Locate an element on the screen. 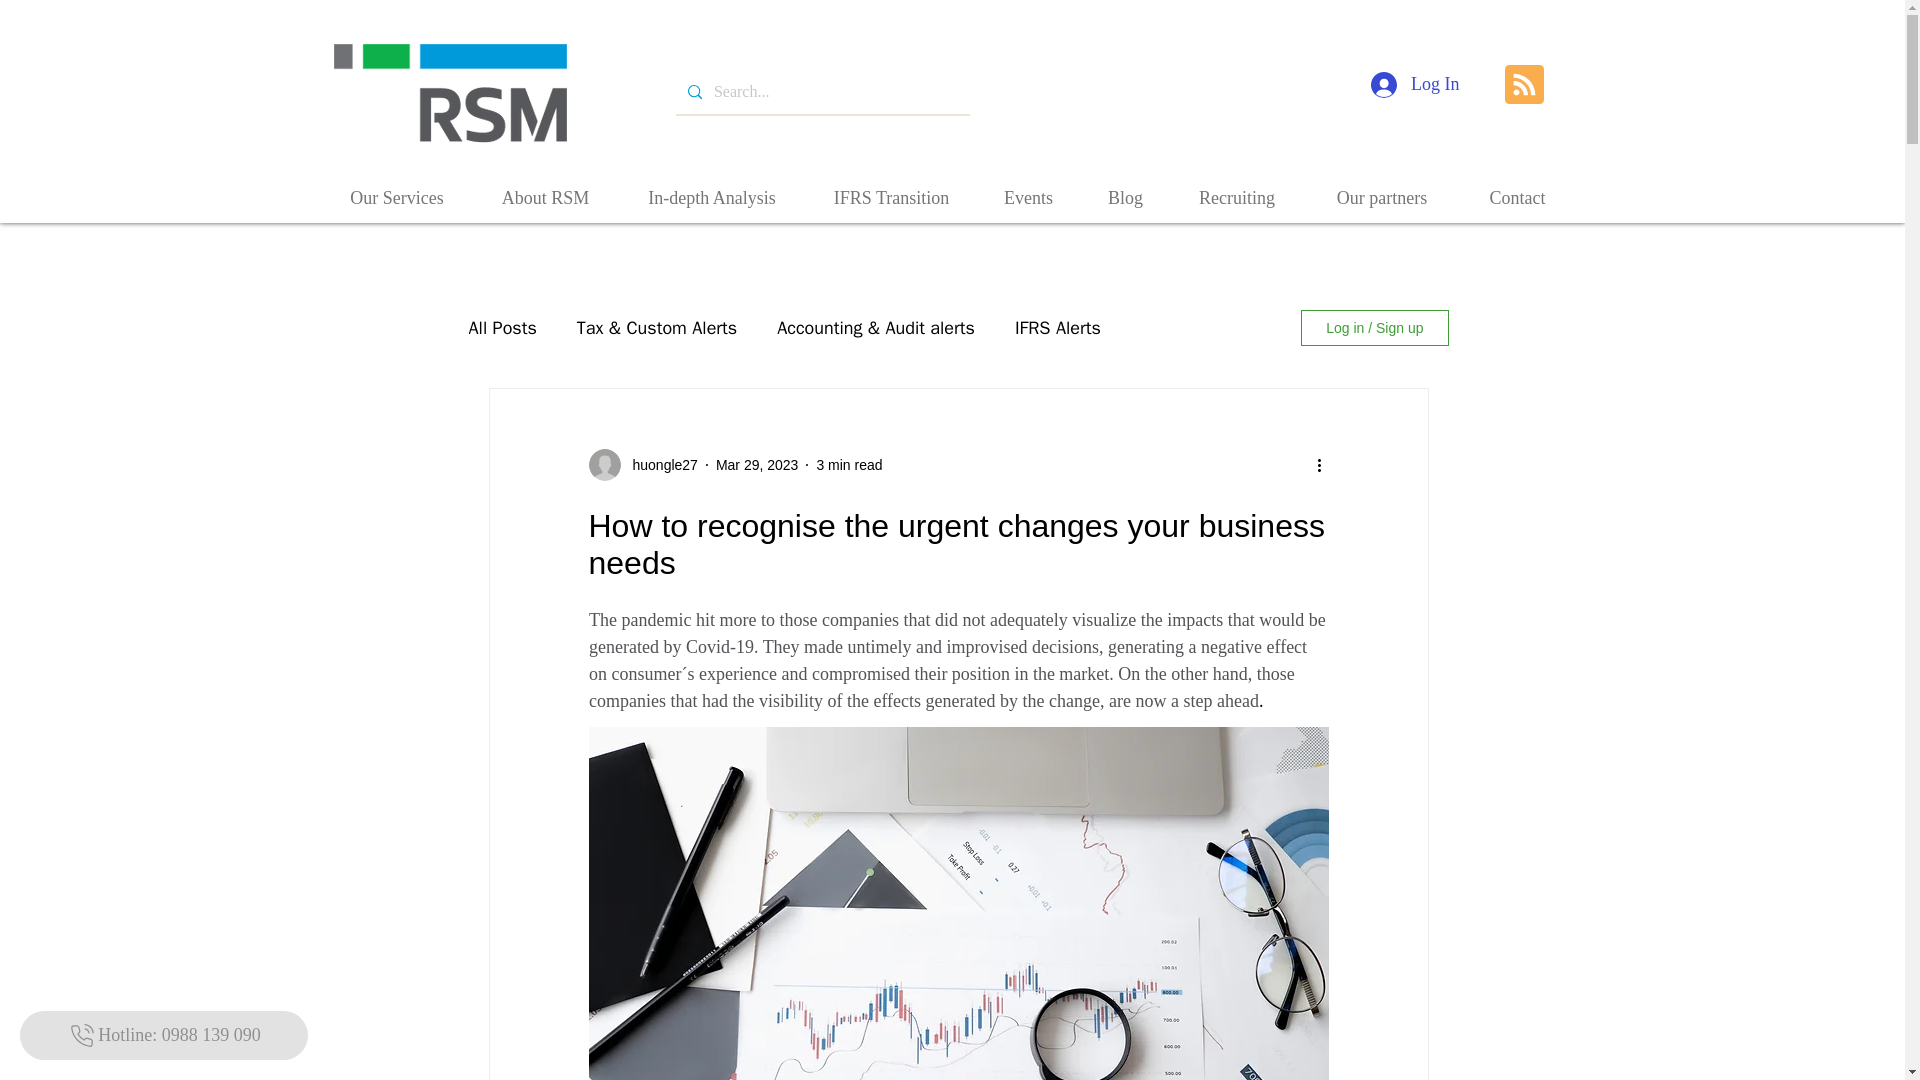 The height and width of the screenshot is (1080, 1920). 3 min read is located at coordinates (848, 463).